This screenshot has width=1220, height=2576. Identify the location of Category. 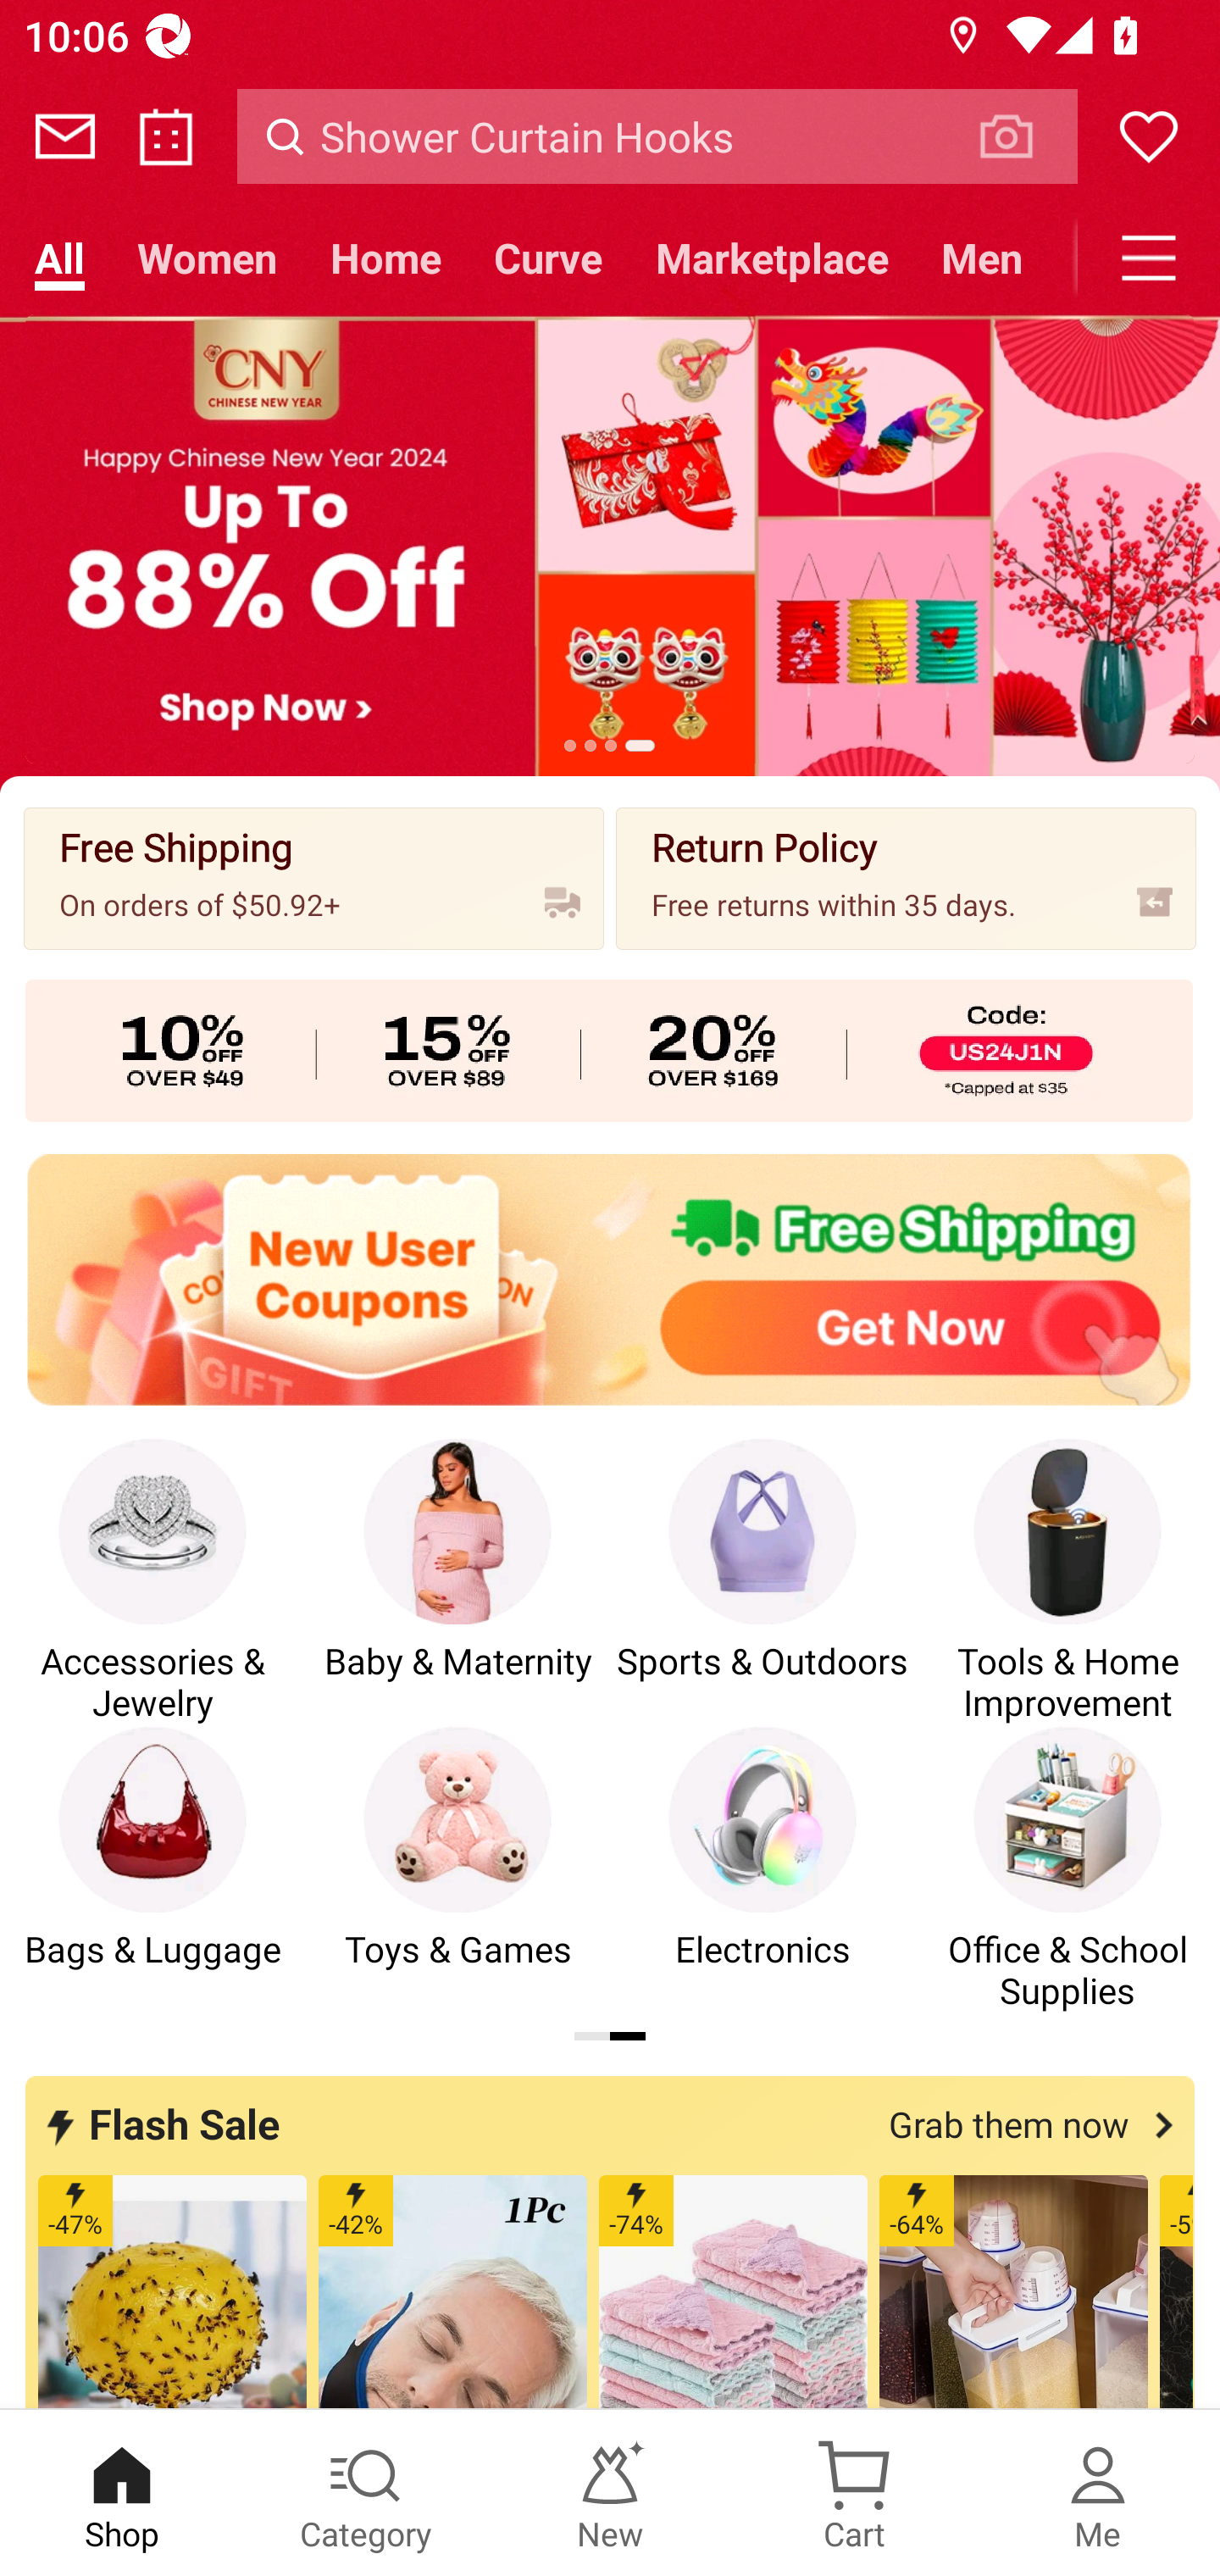
(366, 2493).